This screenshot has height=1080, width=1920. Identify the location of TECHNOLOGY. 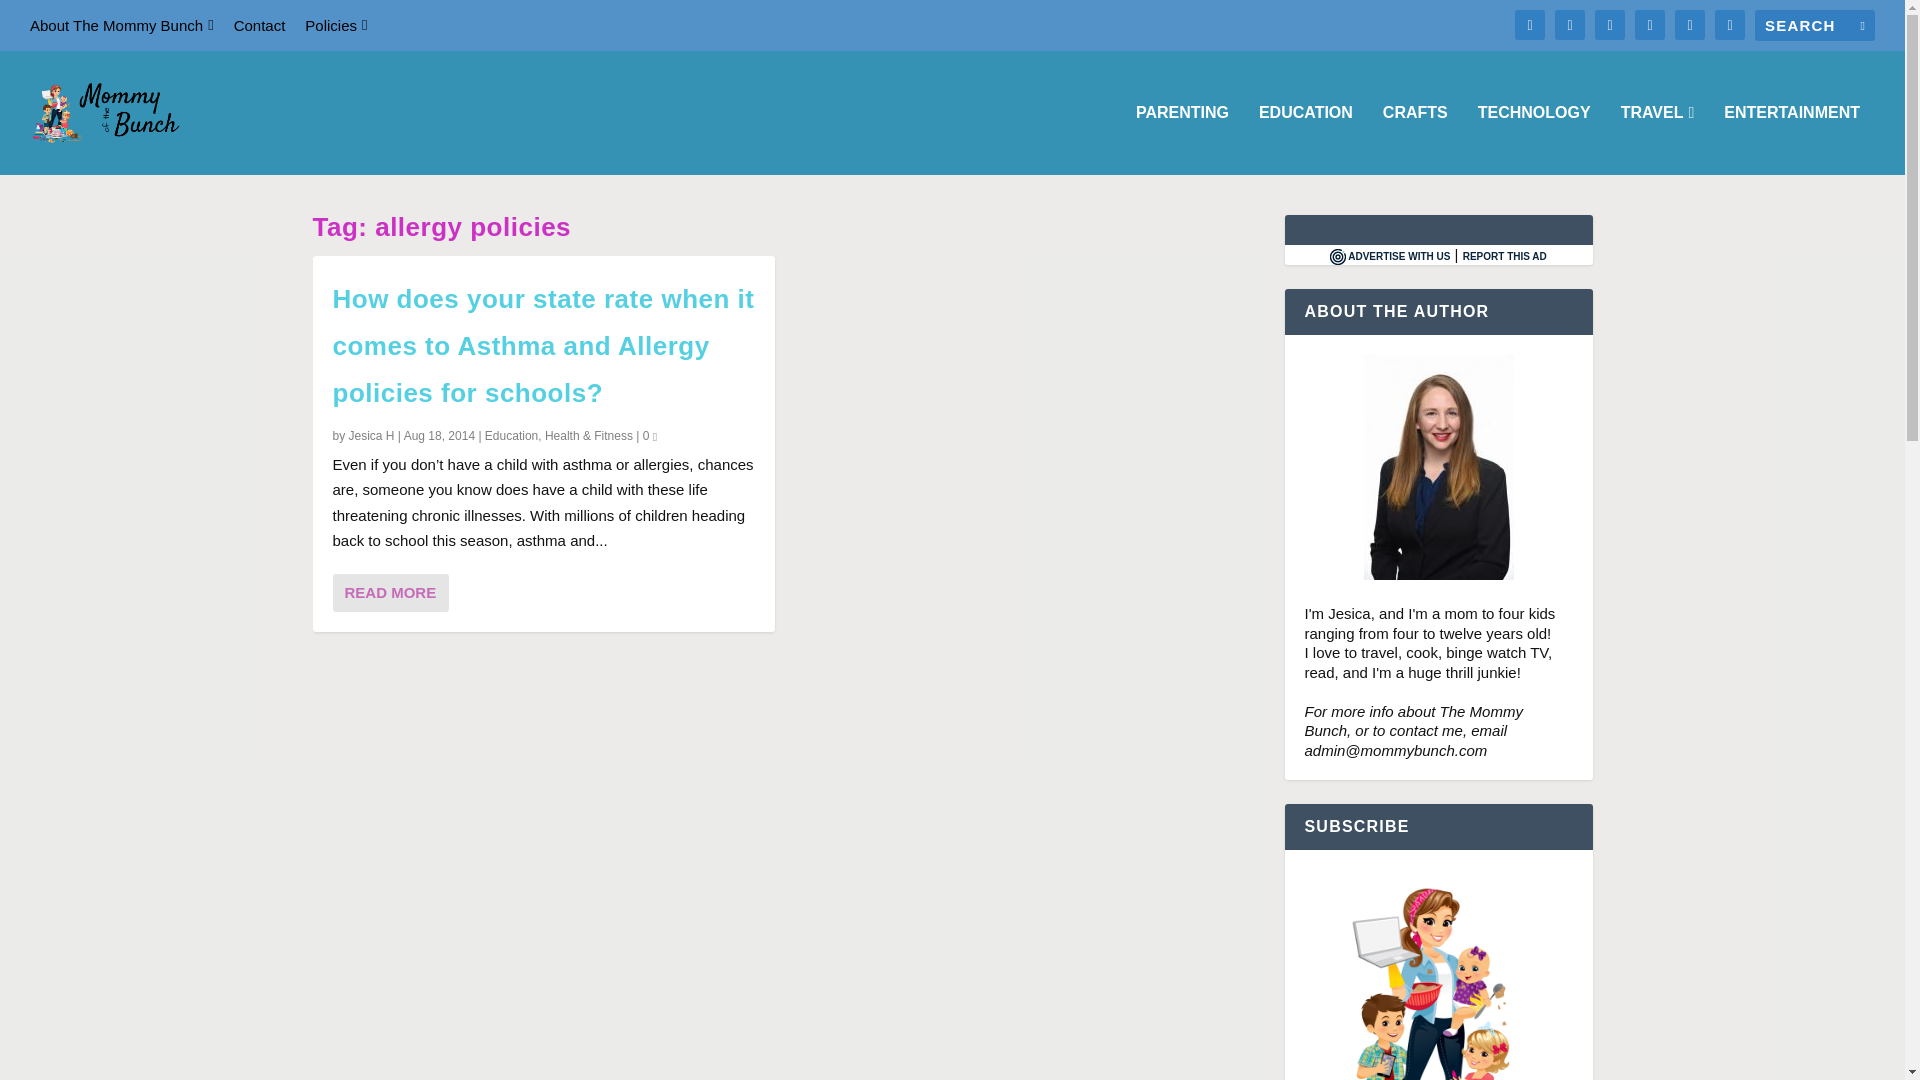
(1534, 139).